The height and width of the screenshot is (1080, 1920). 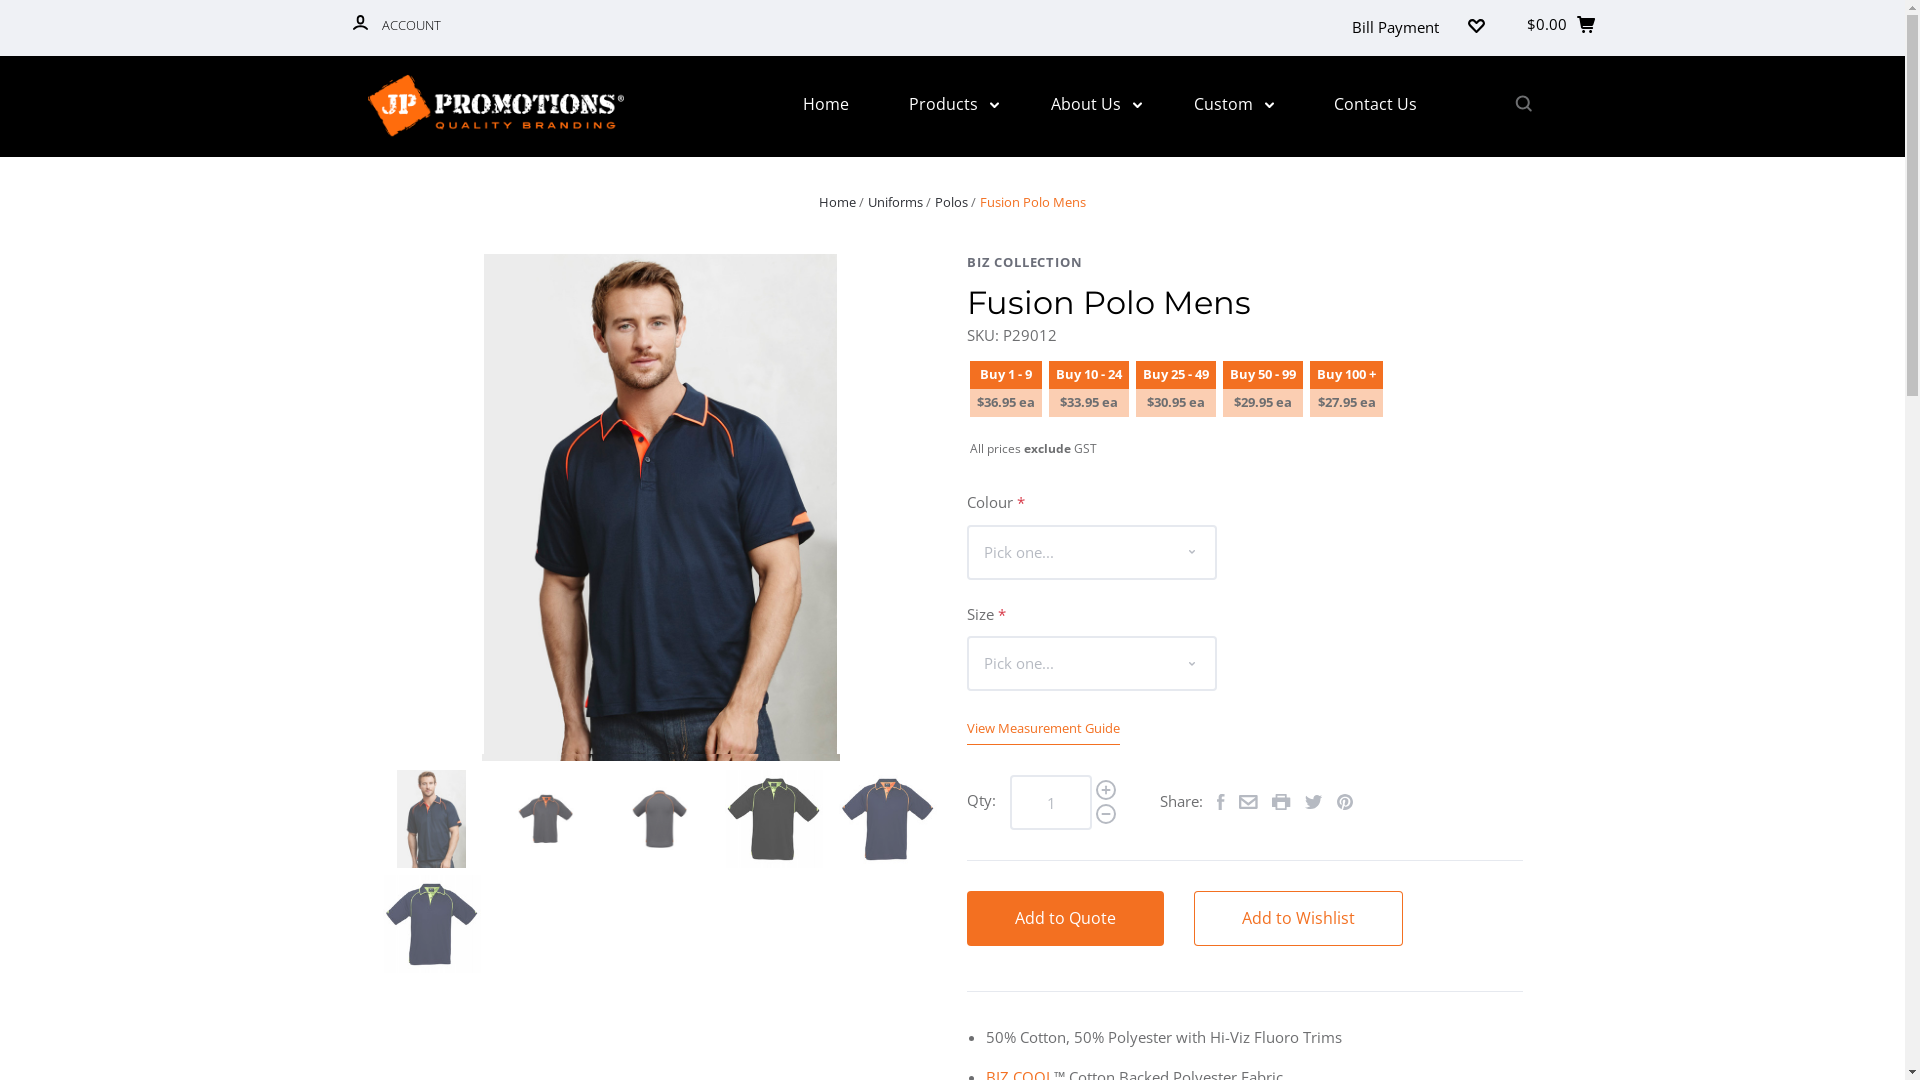 What do you see at coordinates (1282, 804) in the screenshot?
I see `printer` at bounding box center [1282, 804].